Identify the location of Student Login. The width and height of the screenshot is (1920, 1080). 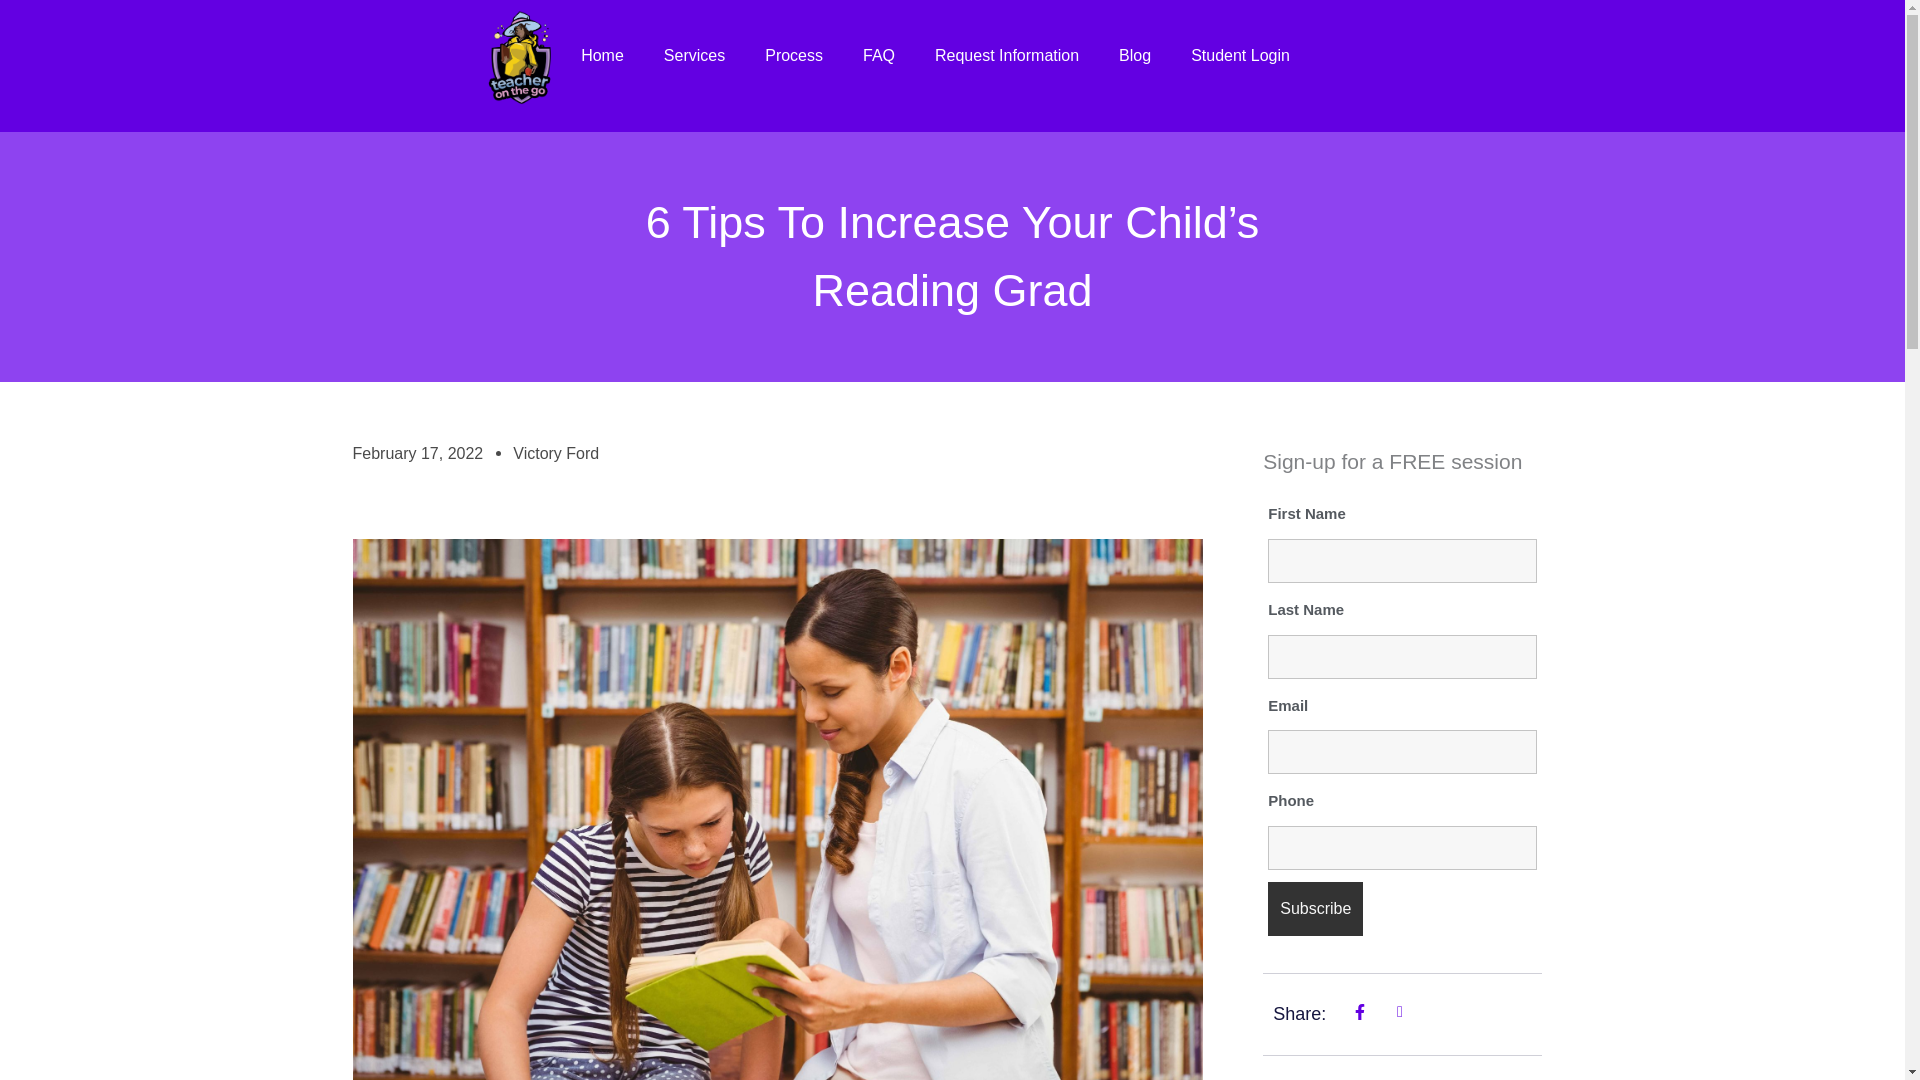
(1240, 56).